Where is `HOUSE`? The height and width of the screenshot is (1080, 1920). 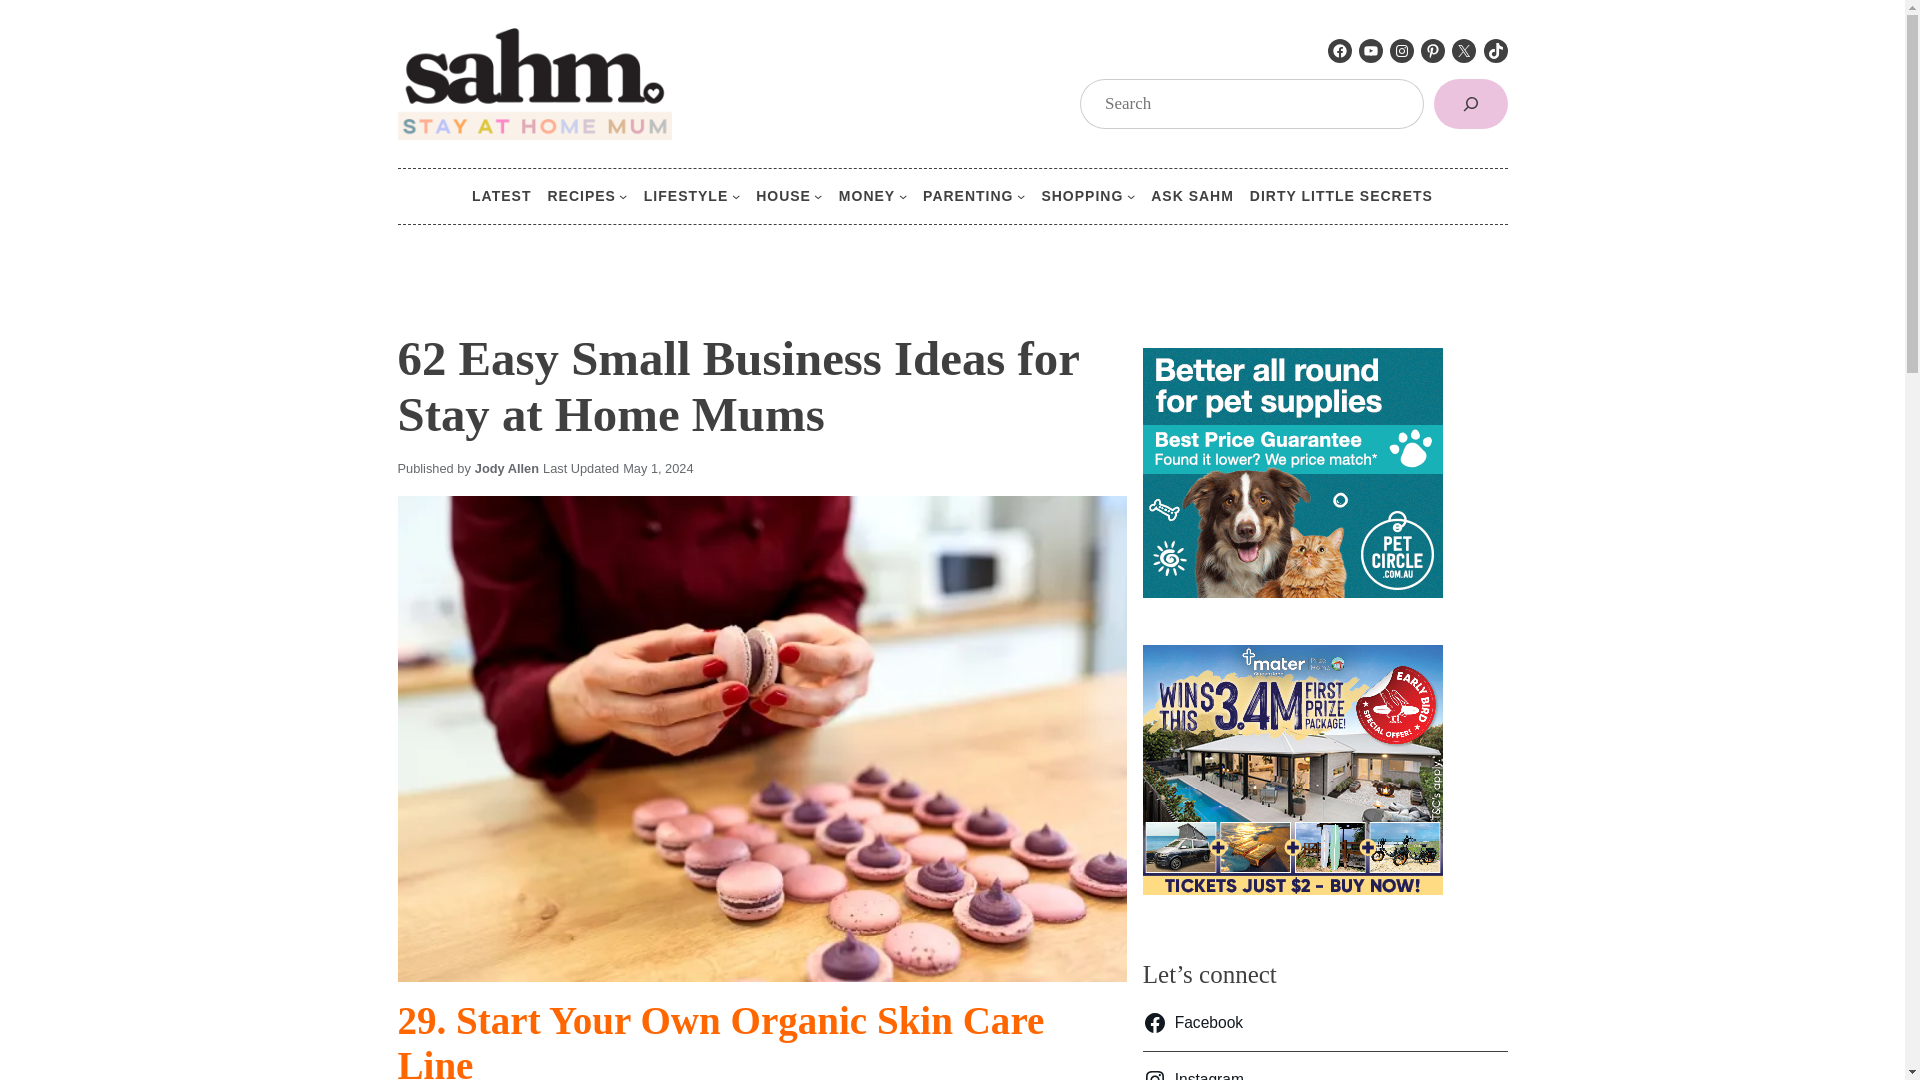
HOUSE is located at coordinates (783, 196).